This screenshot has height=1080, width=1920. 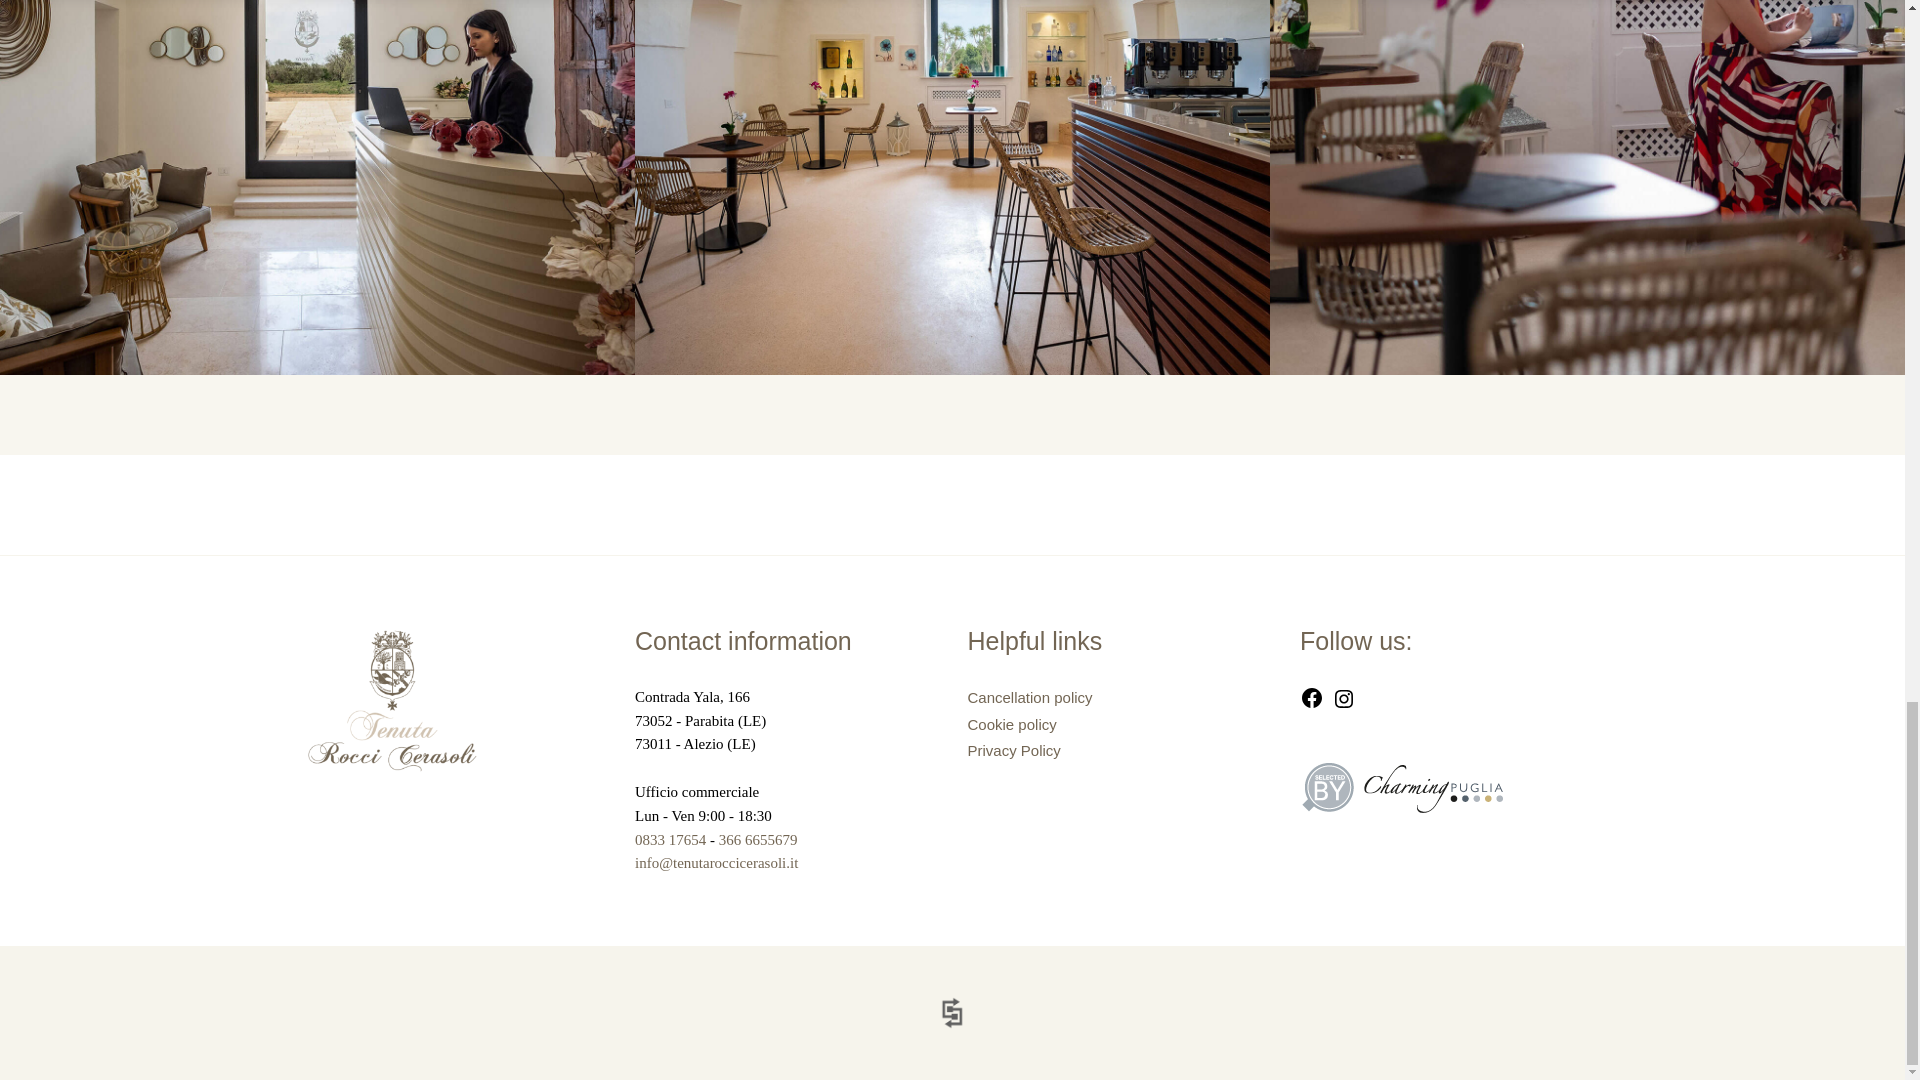 What do you see at coordinates (1014, 750) in the screenshot?
I see `Privacy Policy` at bounding box center [1014, 750].